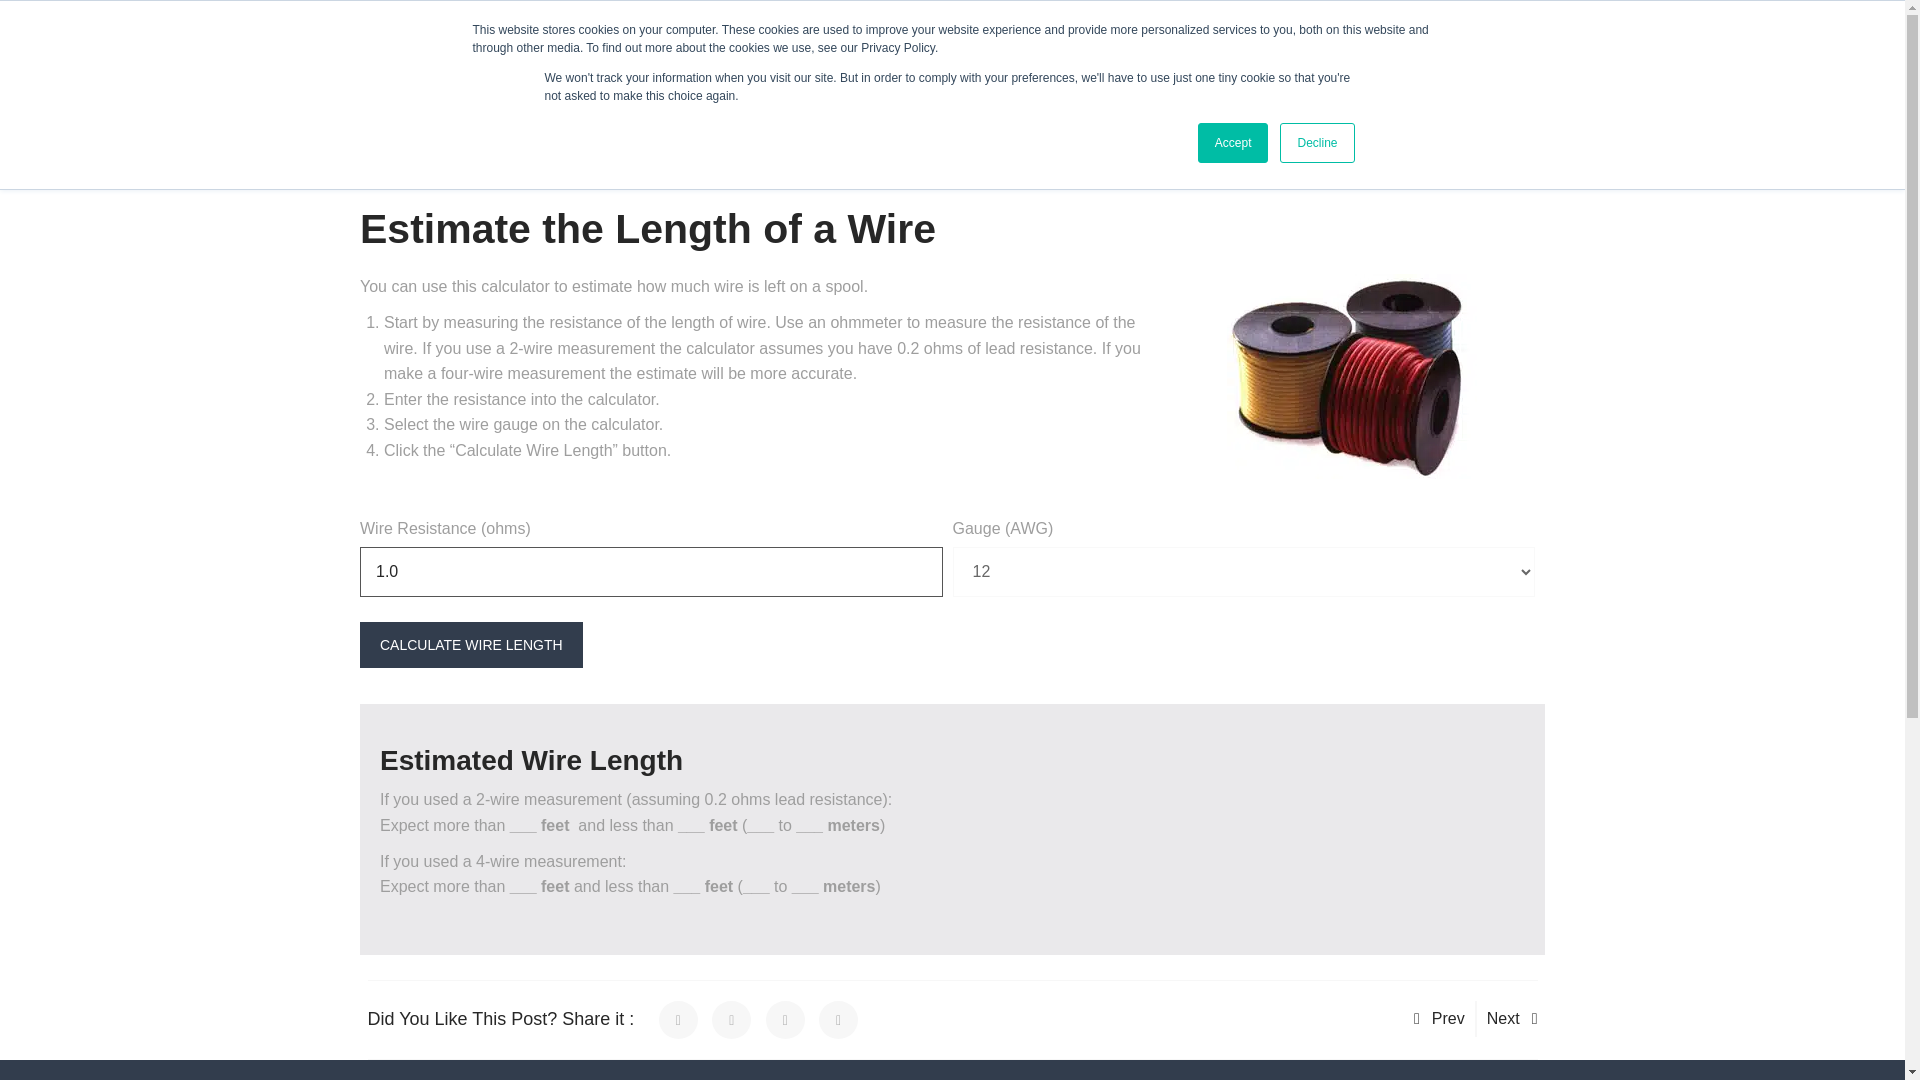  Describe the element at coordinates (651, 572) in the screenshot. I see `1.0` at that location.